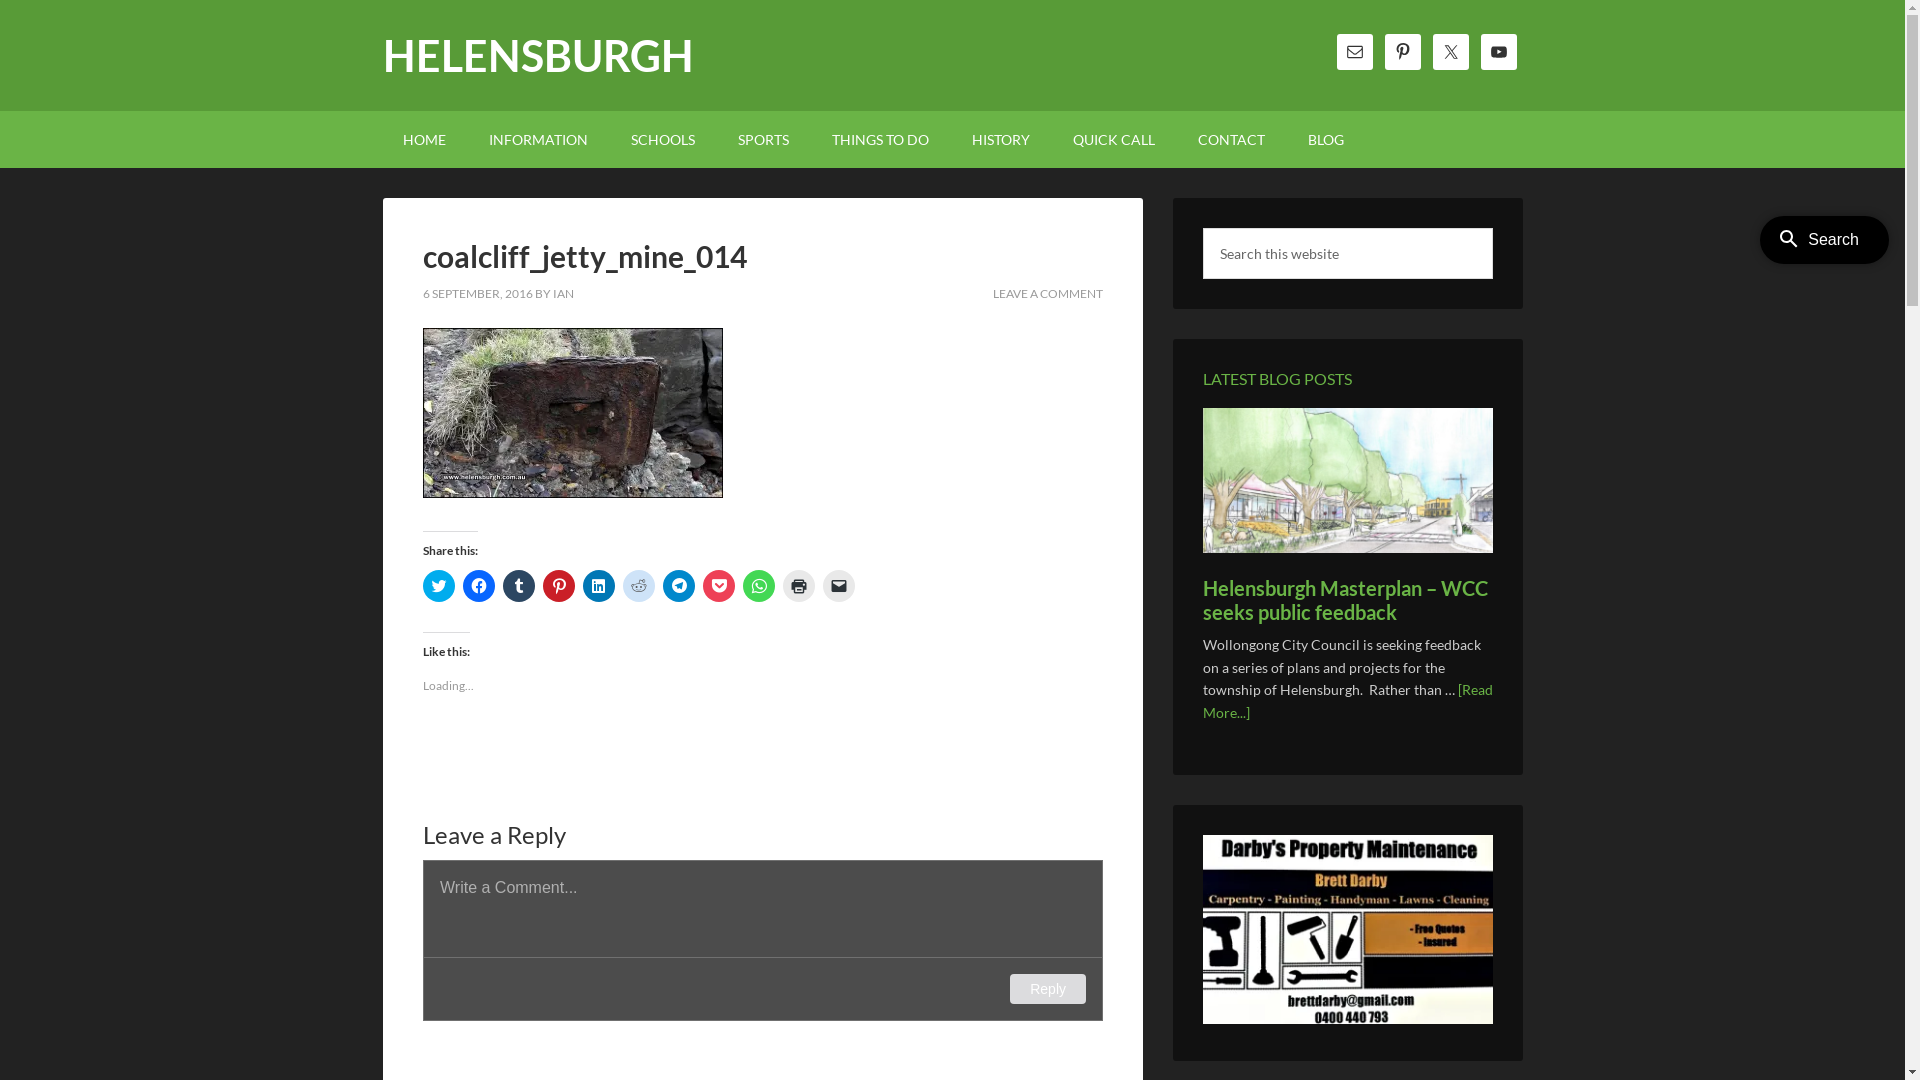 This screenshot has height=1080, width=1920. Describe the element at coordinates (678, 586) in the screenshot. I see `Click to share on Telegram (Opens in new window)` at that location.